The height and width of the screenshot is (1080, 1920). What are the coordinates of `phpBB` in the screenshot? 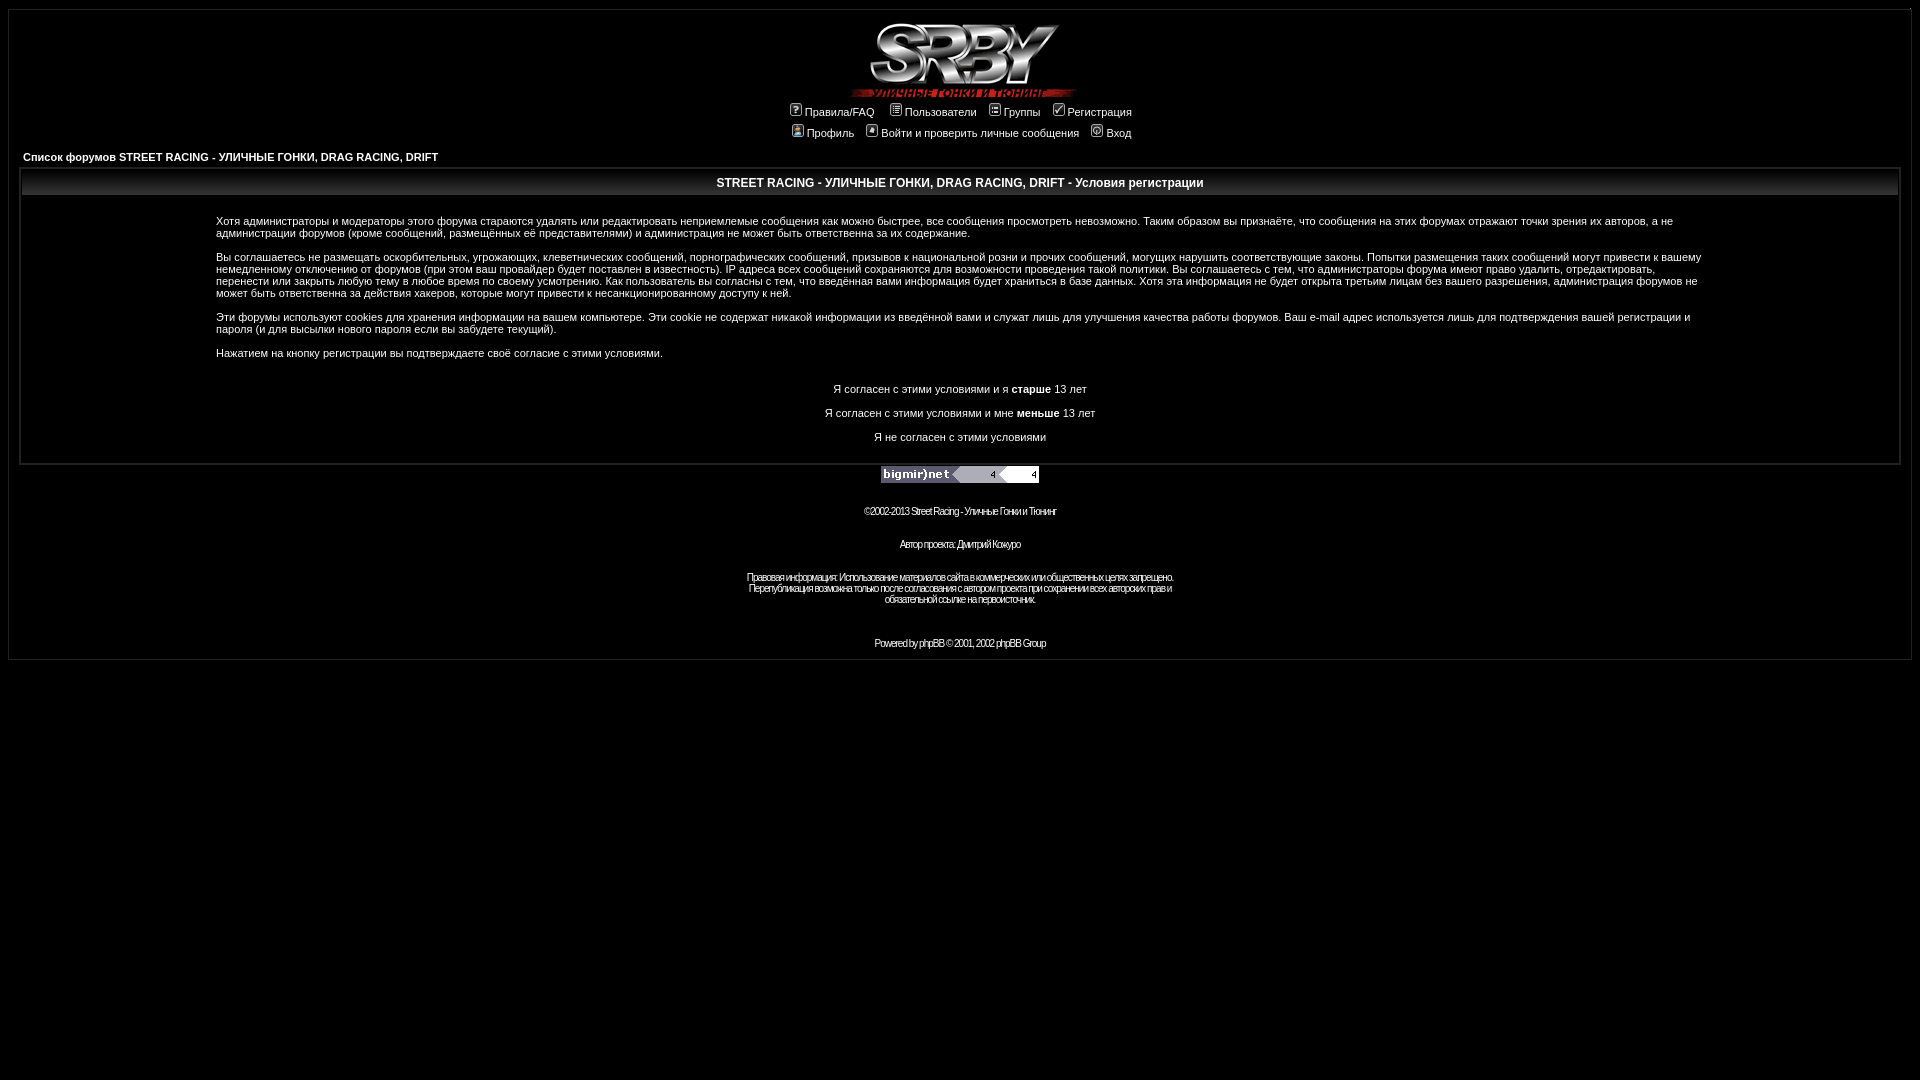 It's located at (932, 644).